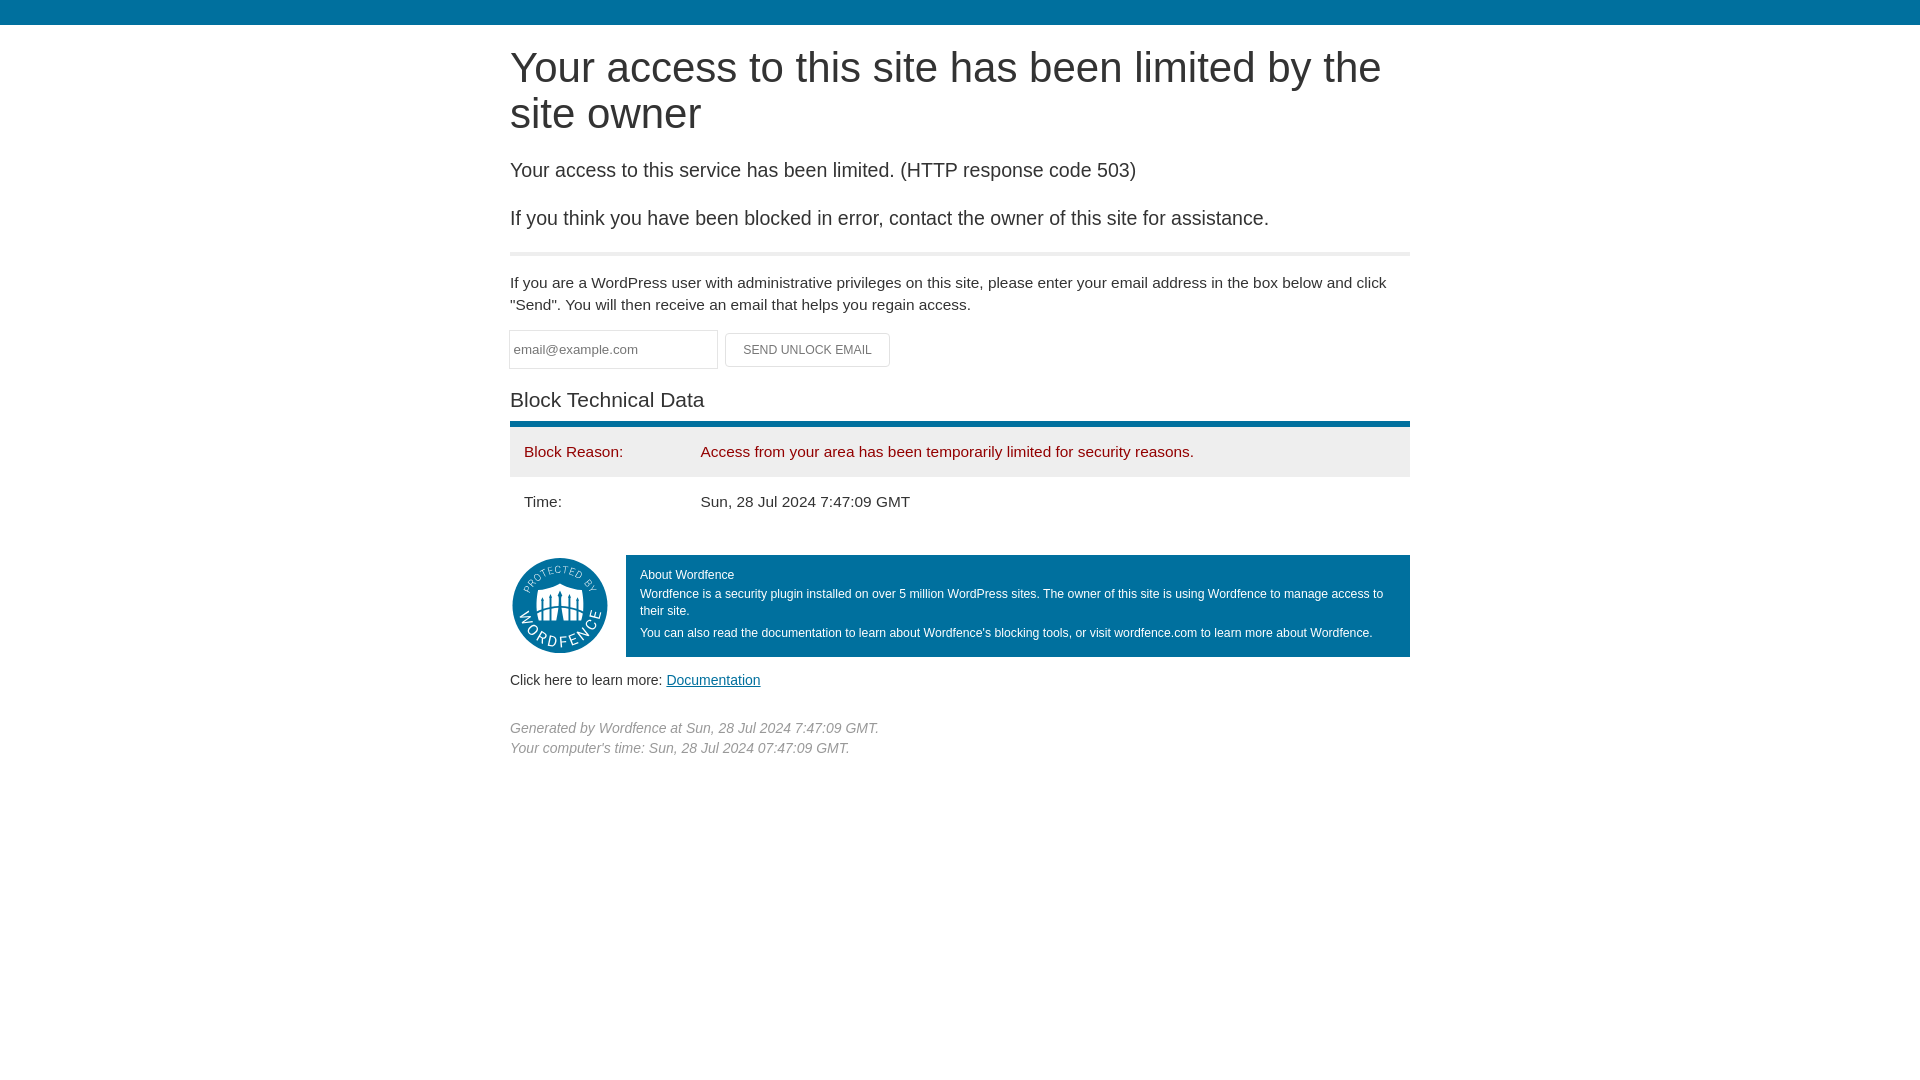 Image resolution: width=1920 pixels, height=1080 pixels. Describe the element at coordinates (808, 350) in the screenshot. I see `Send Unlock Email` at that location.